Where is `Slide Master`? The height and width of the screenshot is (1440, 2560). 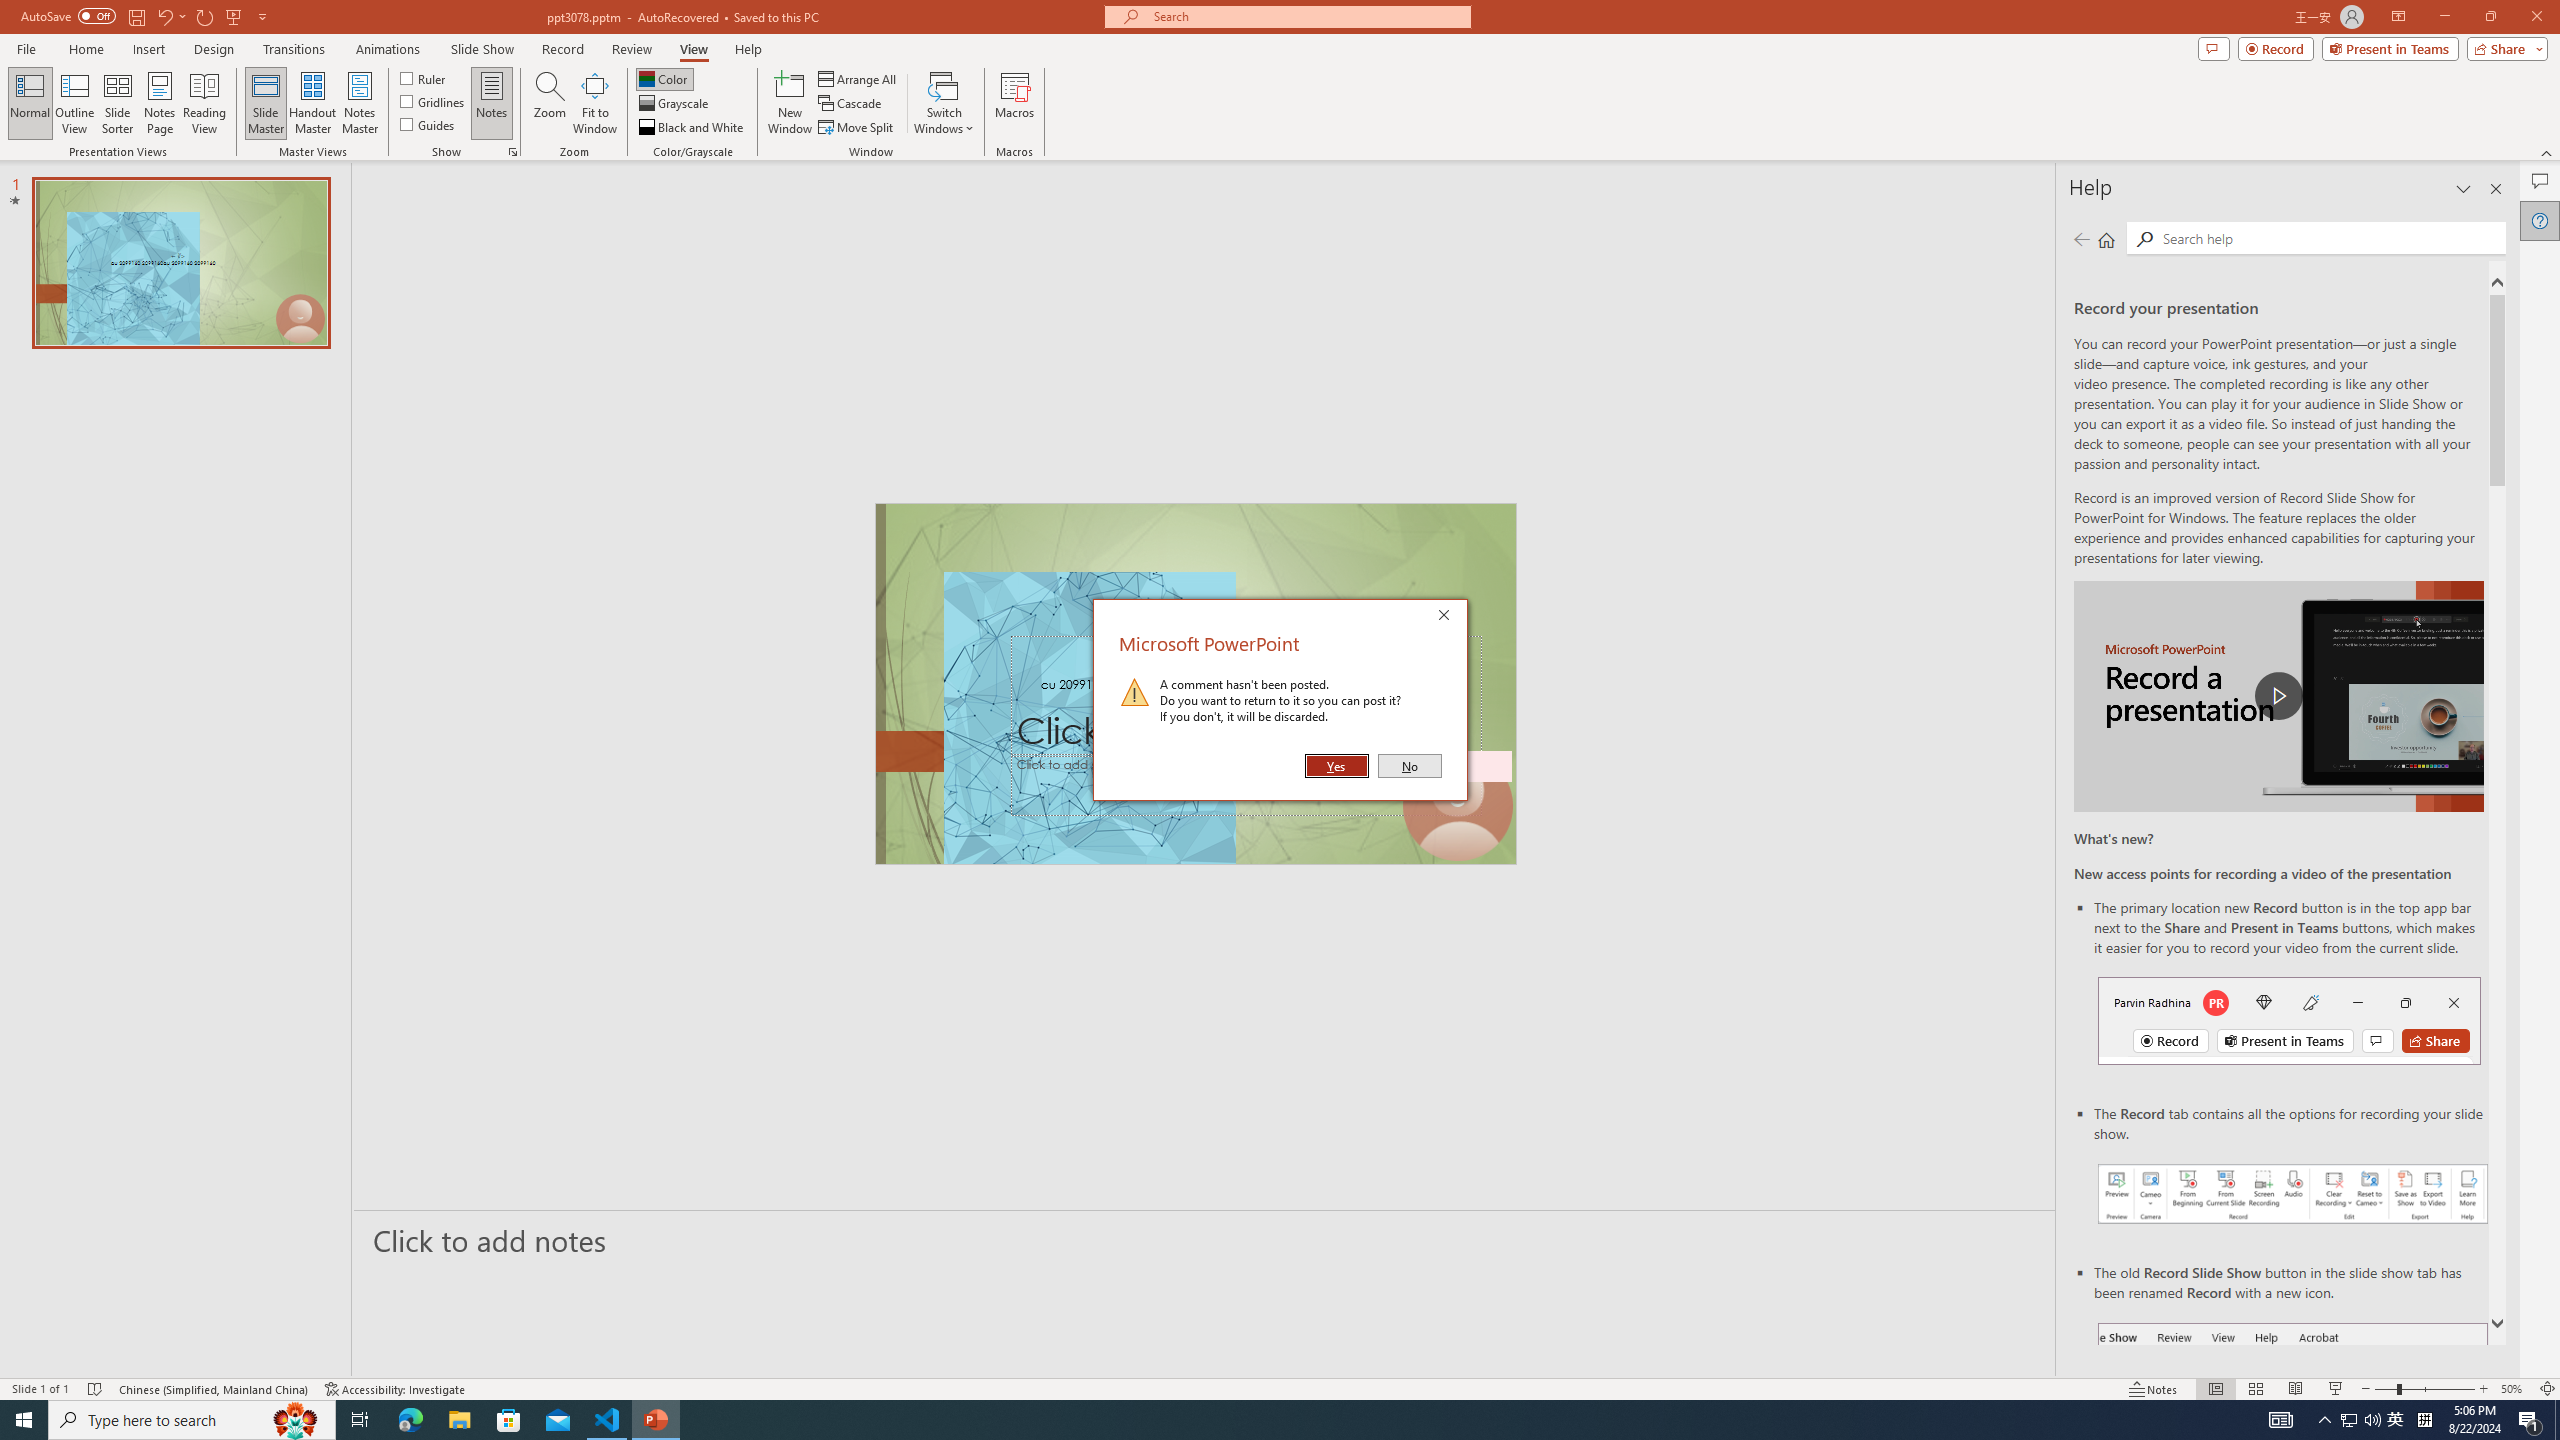
Slide Master is located at coordinates (266, 103).